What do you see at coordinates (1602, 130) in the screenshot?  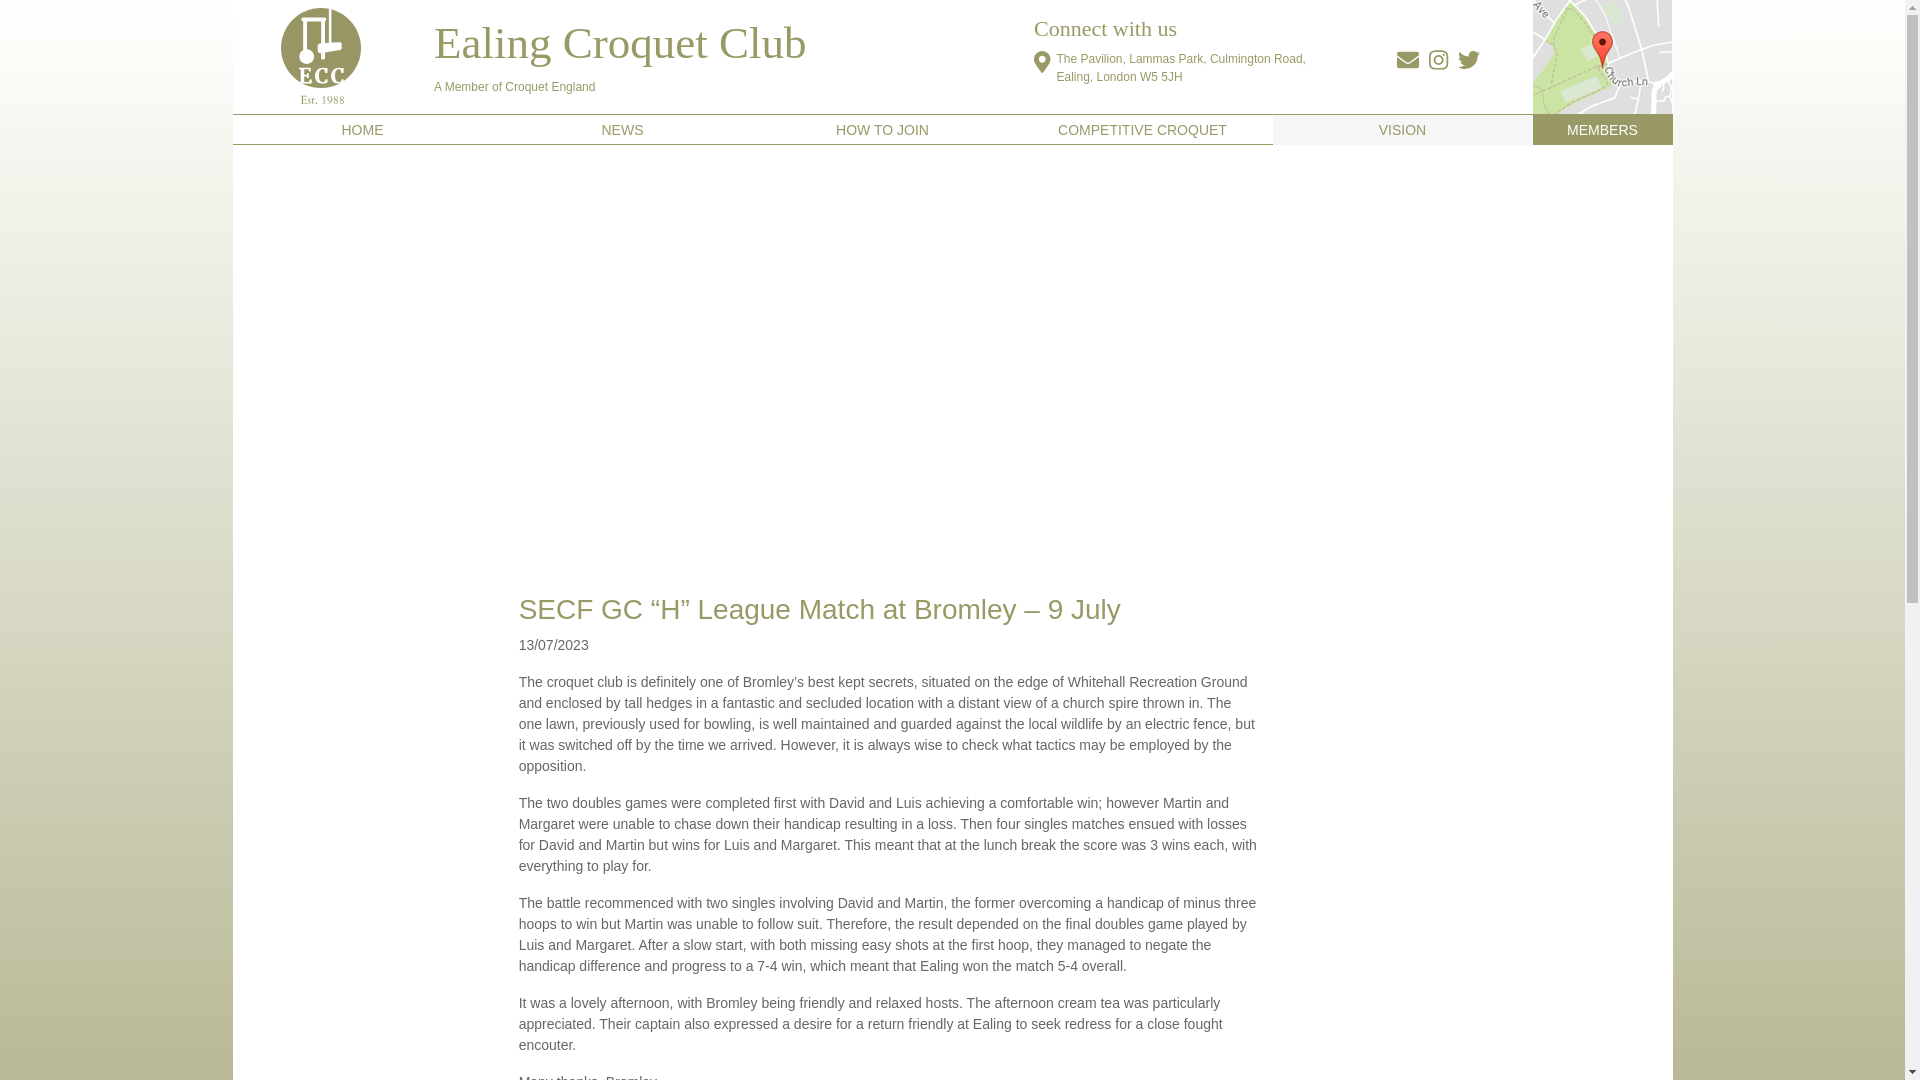 I see `MEMBERS` at bounding box center [1602, 130].